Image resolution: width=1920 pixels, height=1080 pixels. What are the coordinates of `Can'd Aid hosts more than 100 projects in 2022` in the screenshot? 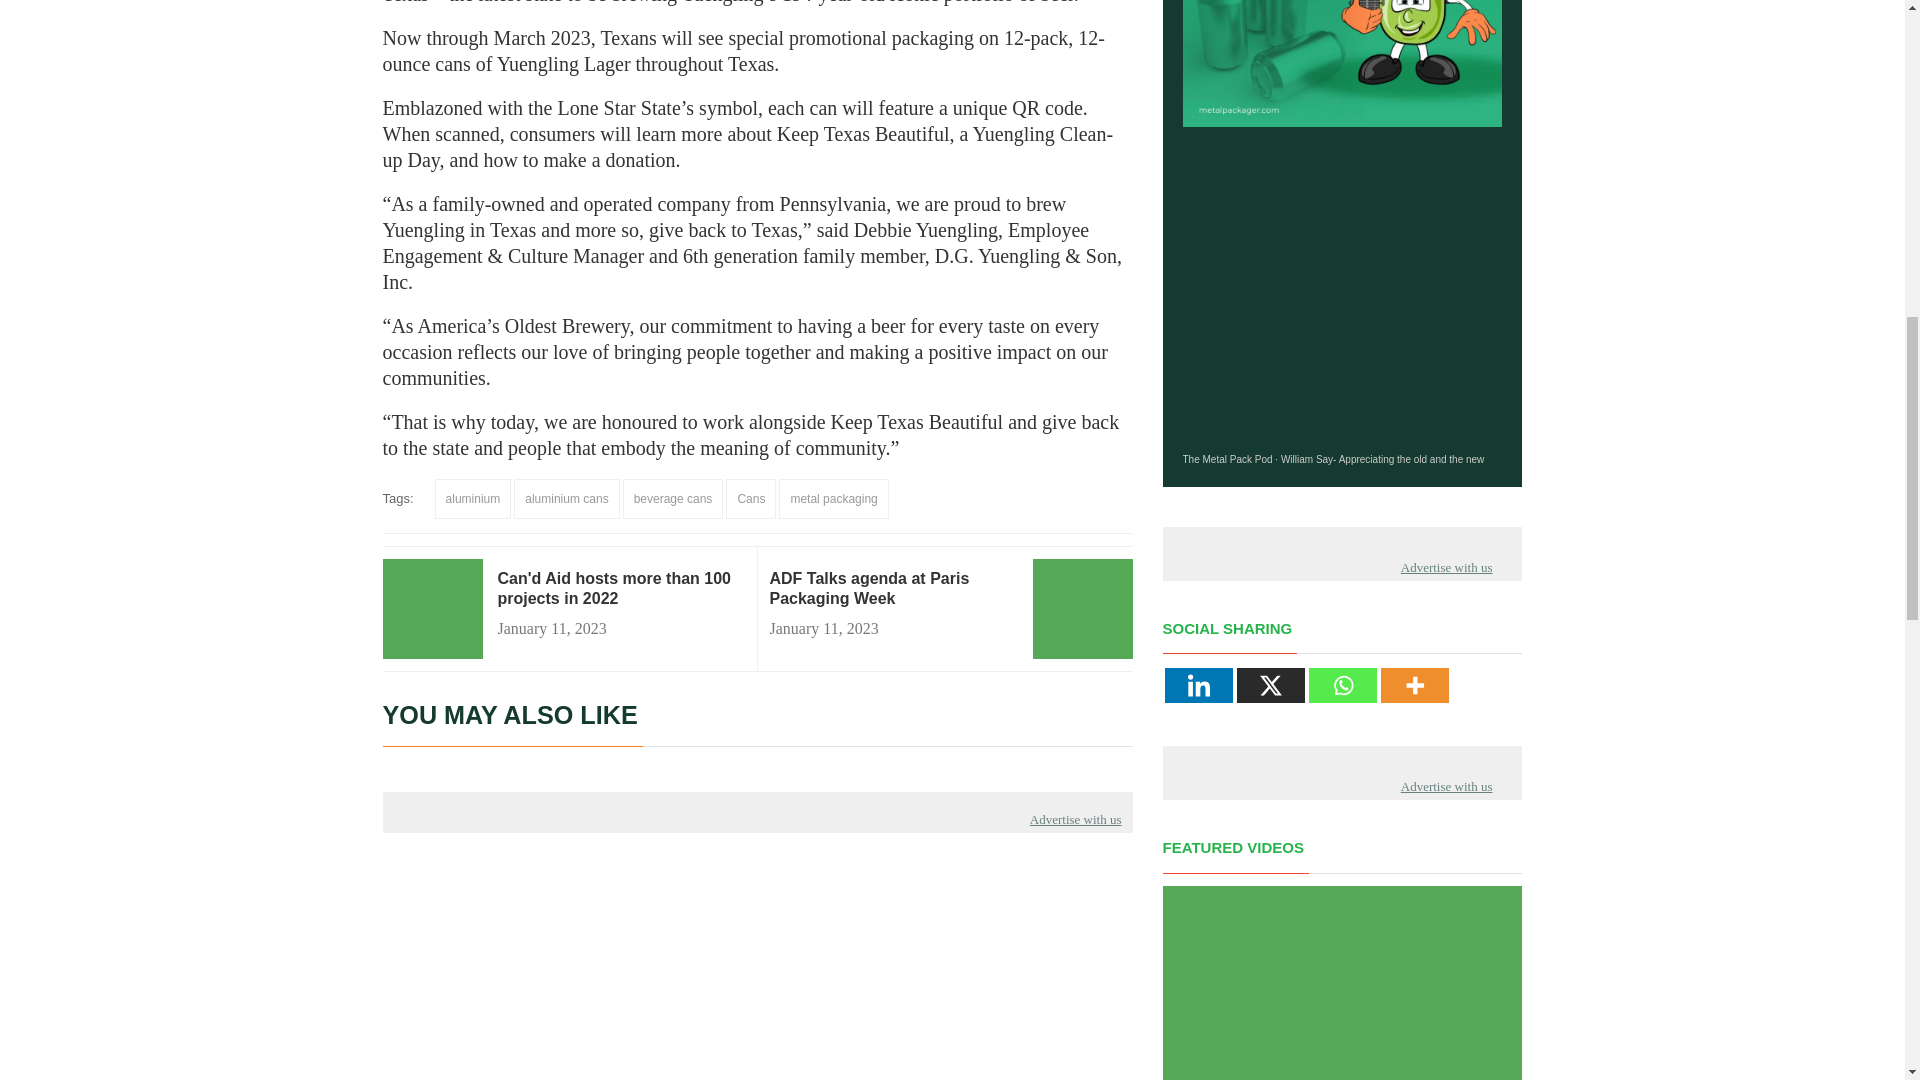 It's located at (620, 589).